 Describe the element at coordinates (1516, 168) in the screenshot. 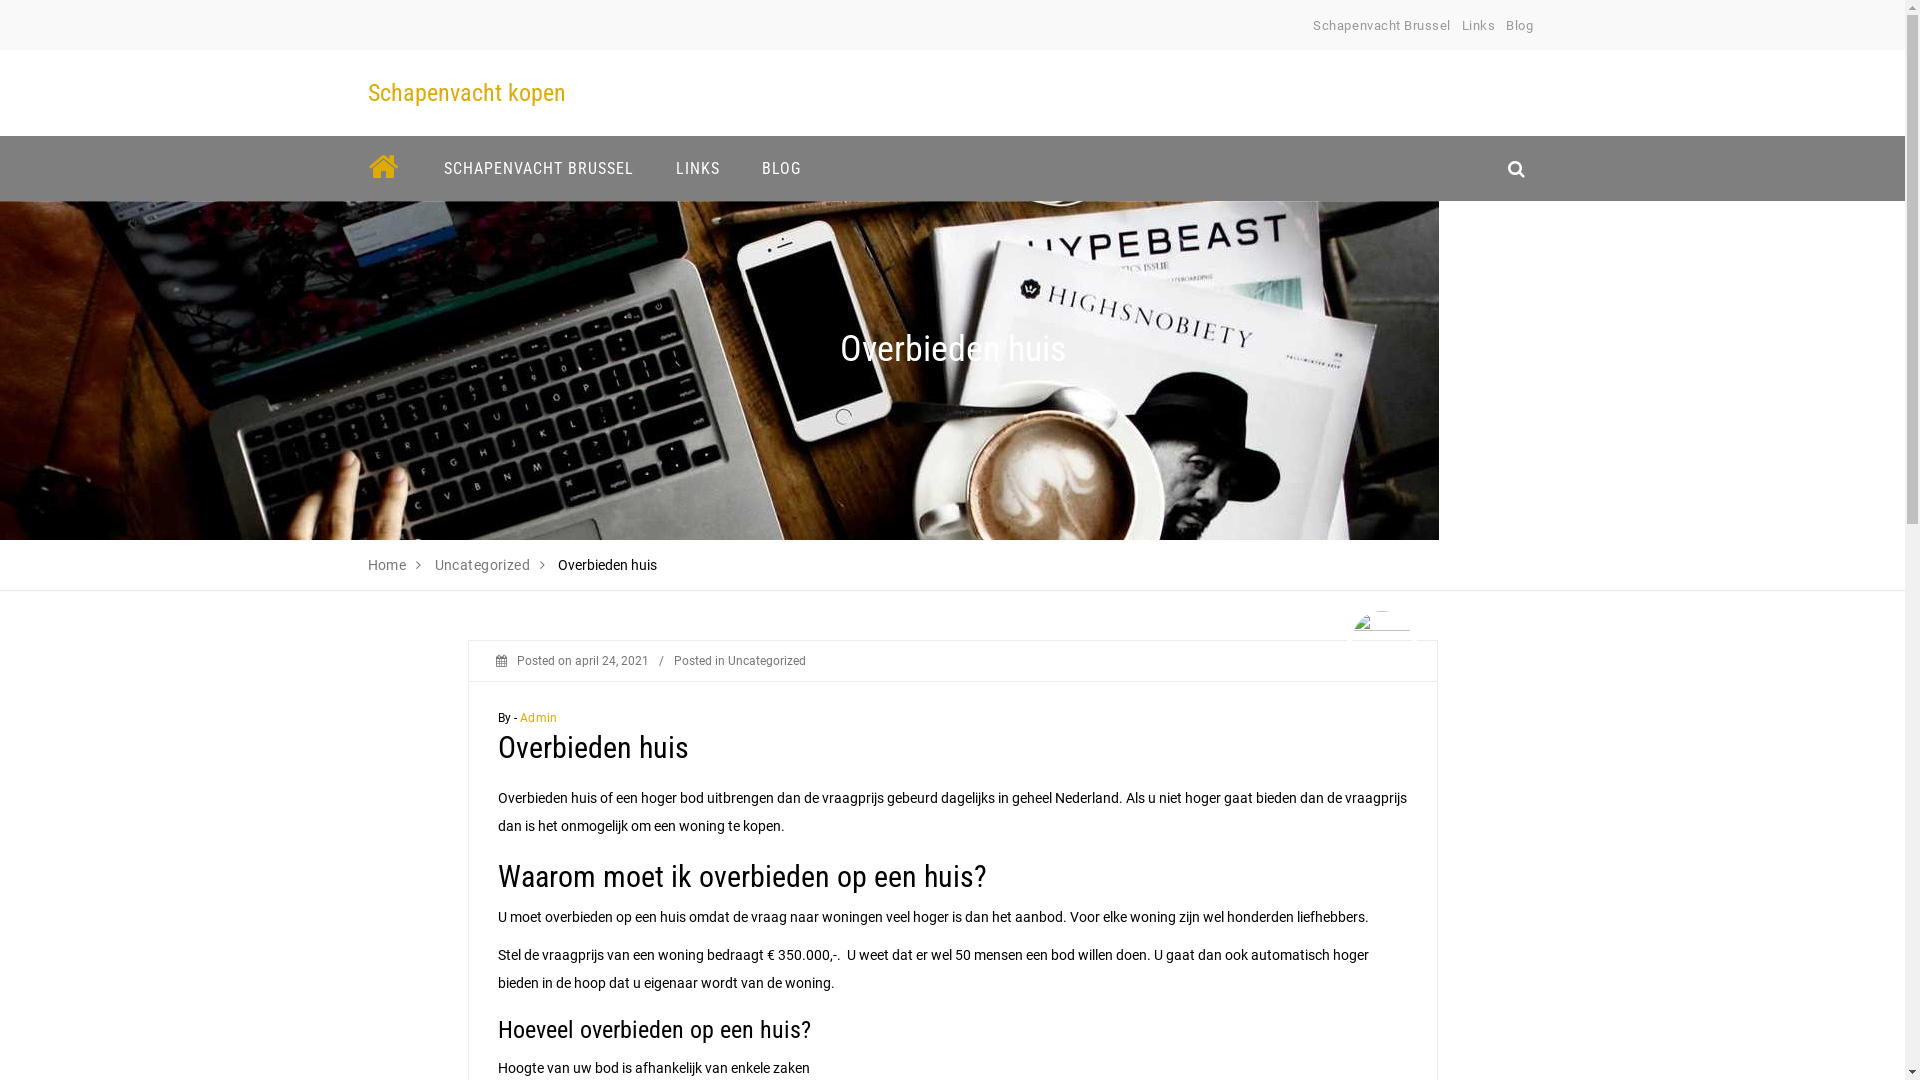

I see `search_icon` at that location.